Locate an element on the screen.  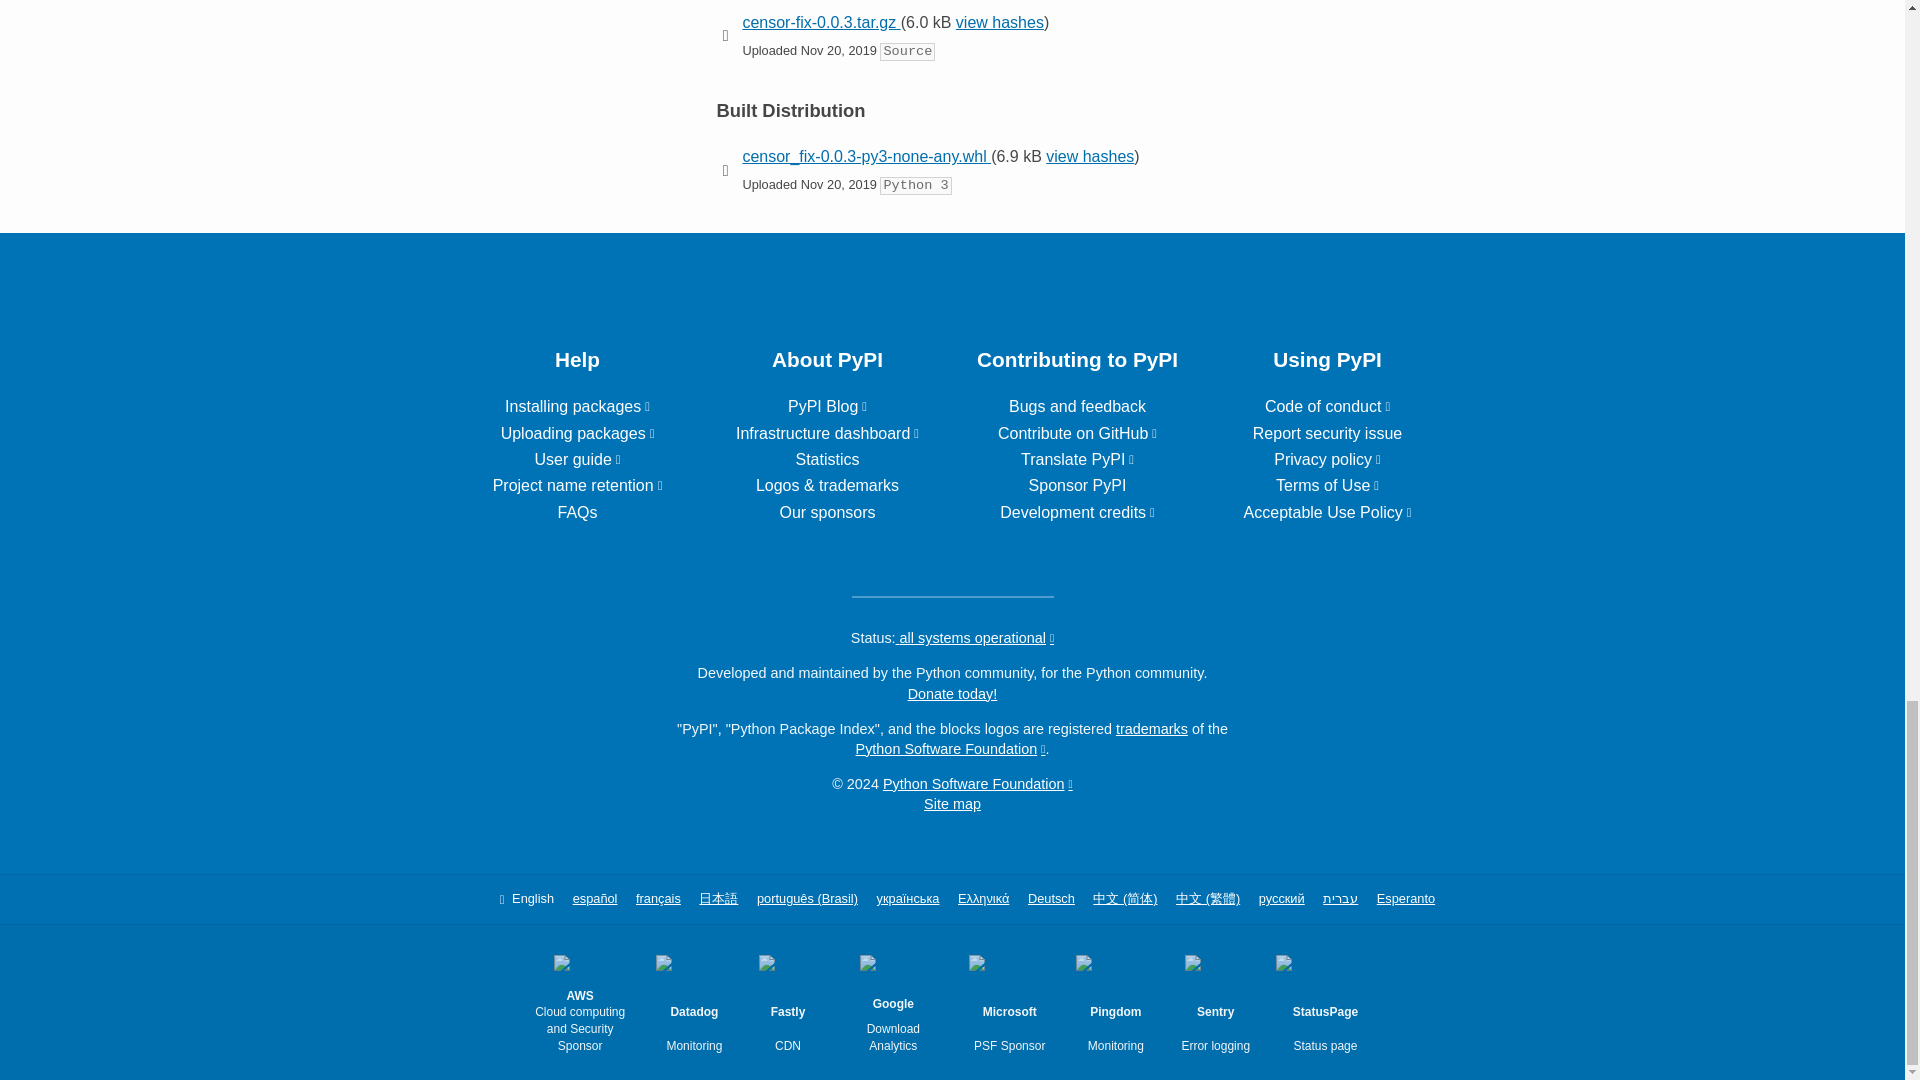
External link is located at coordinates (576, 459).